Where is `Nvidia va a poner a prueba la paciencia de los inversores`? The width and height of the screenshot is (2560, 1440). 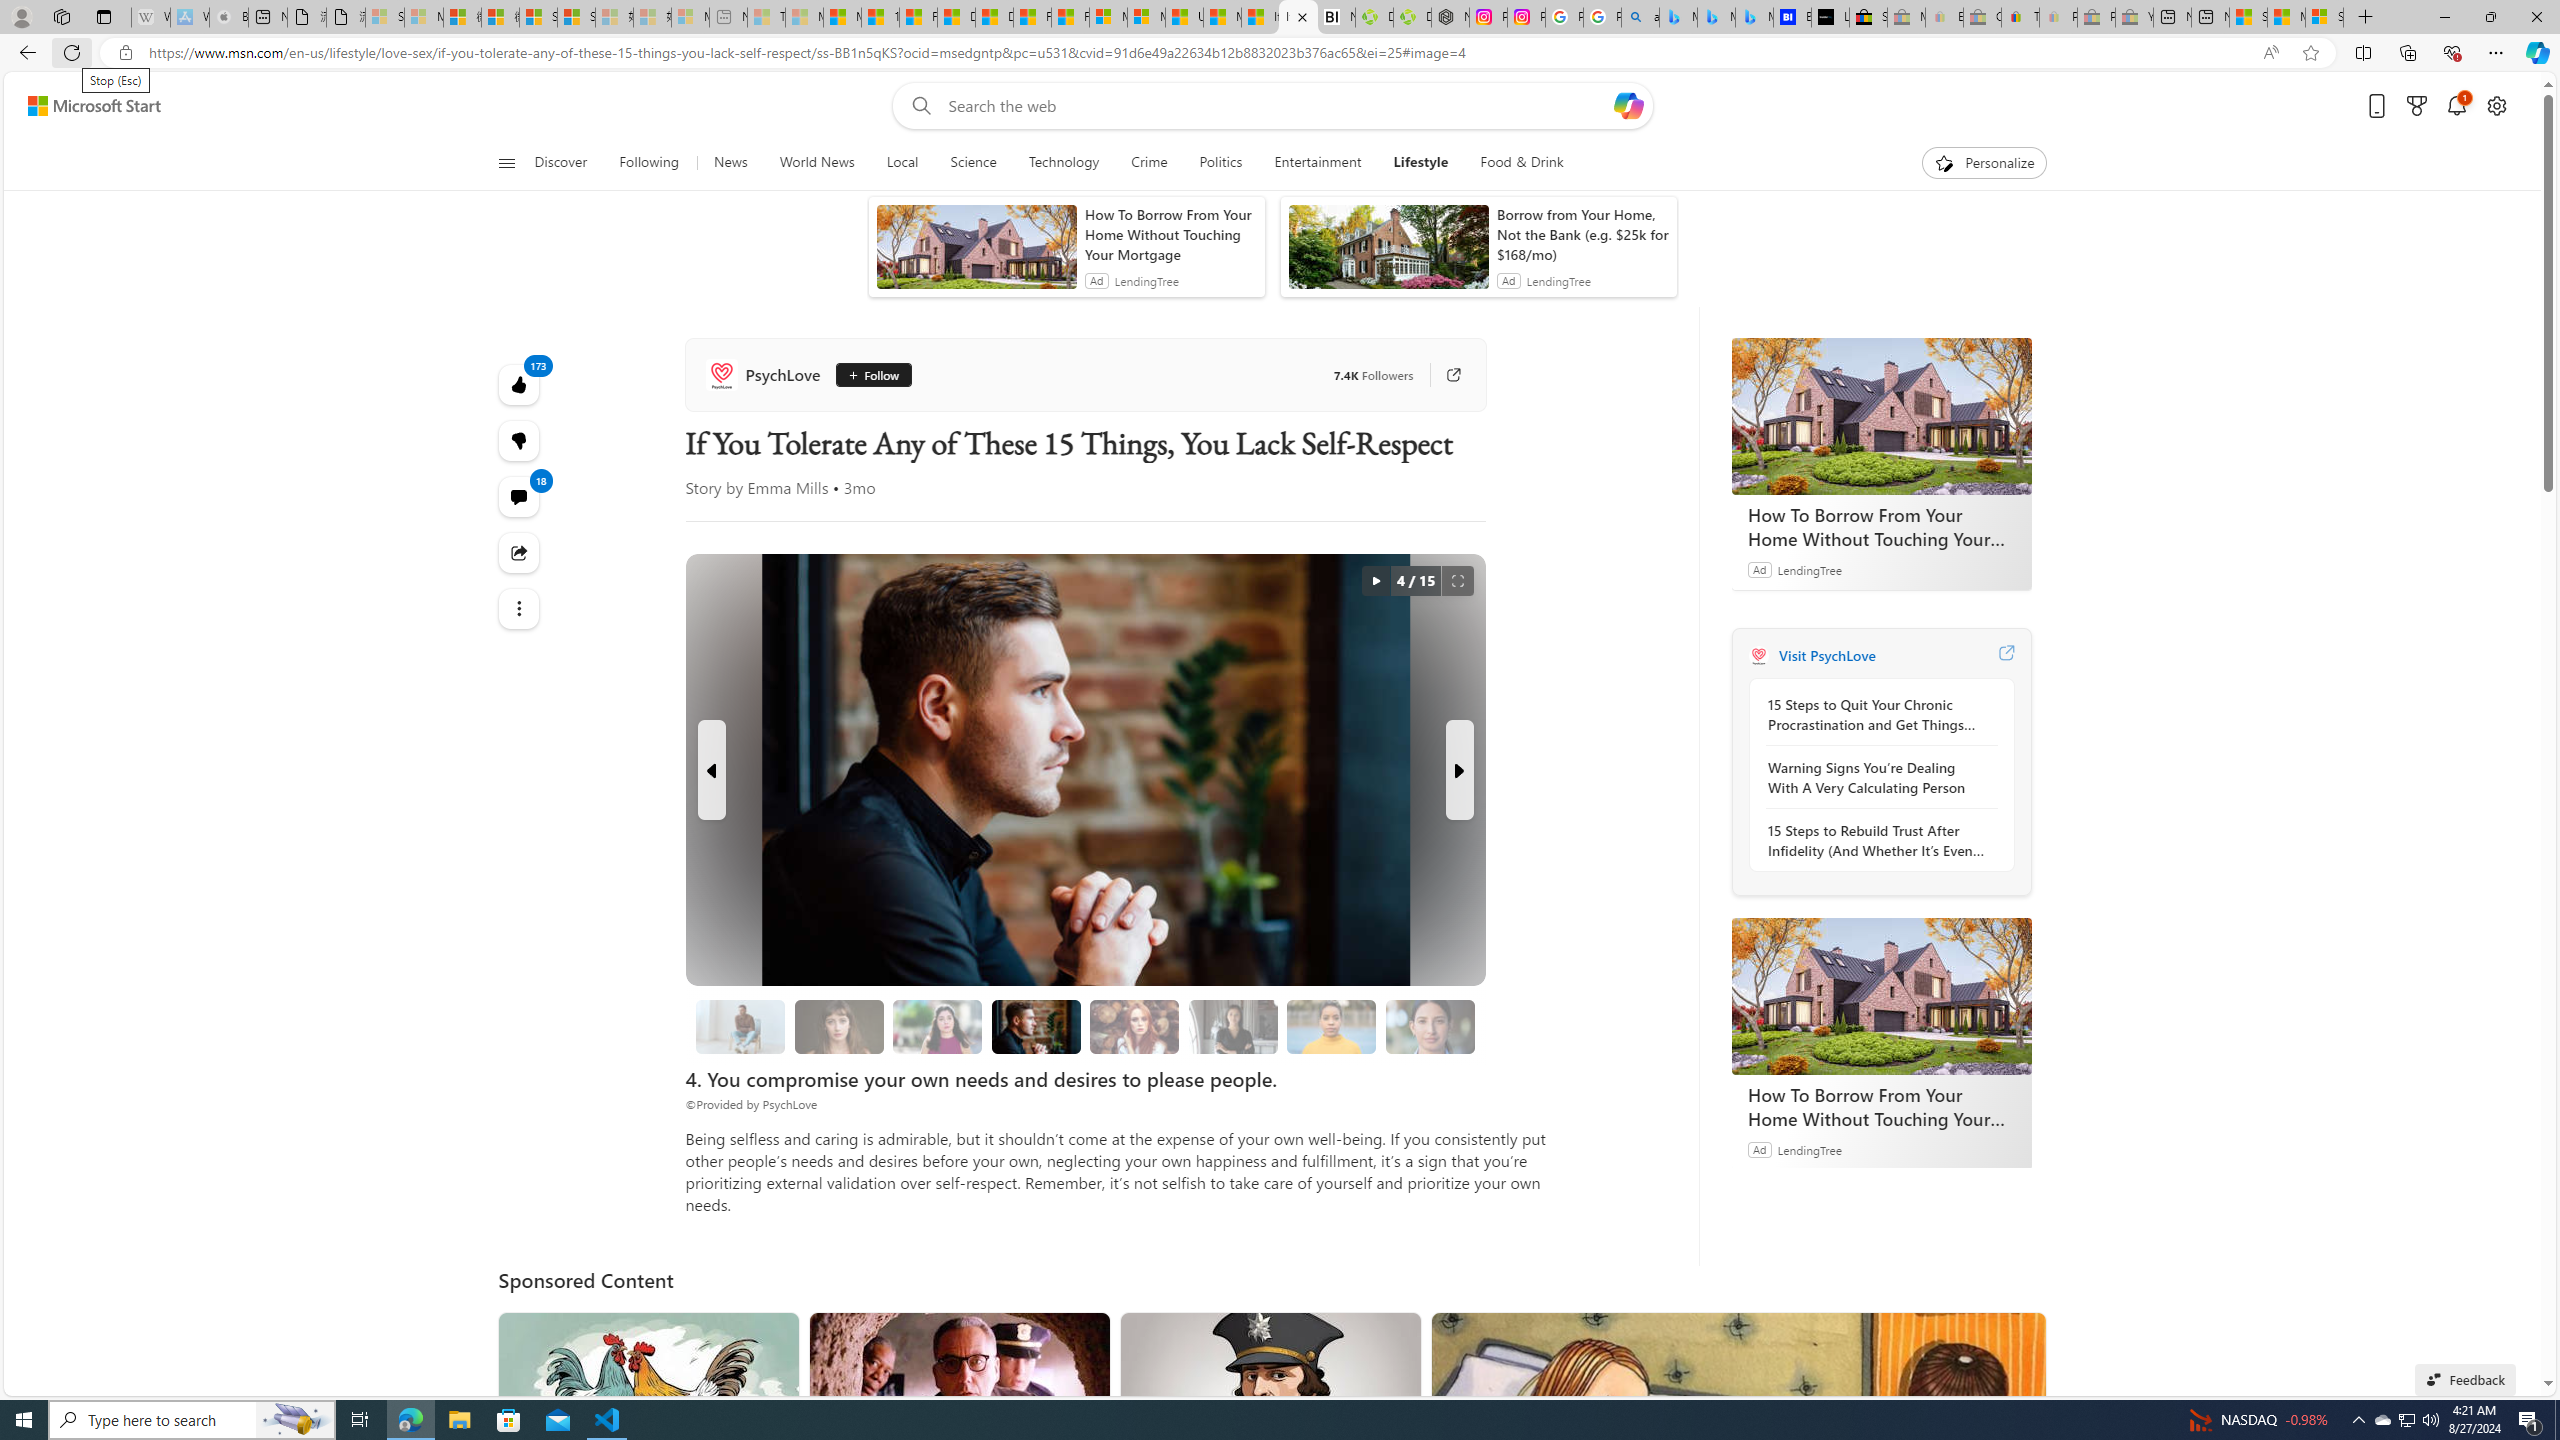
Nvidia va a poner a prueba la paciencia de los inversores is located at coordinates (1336, 17).